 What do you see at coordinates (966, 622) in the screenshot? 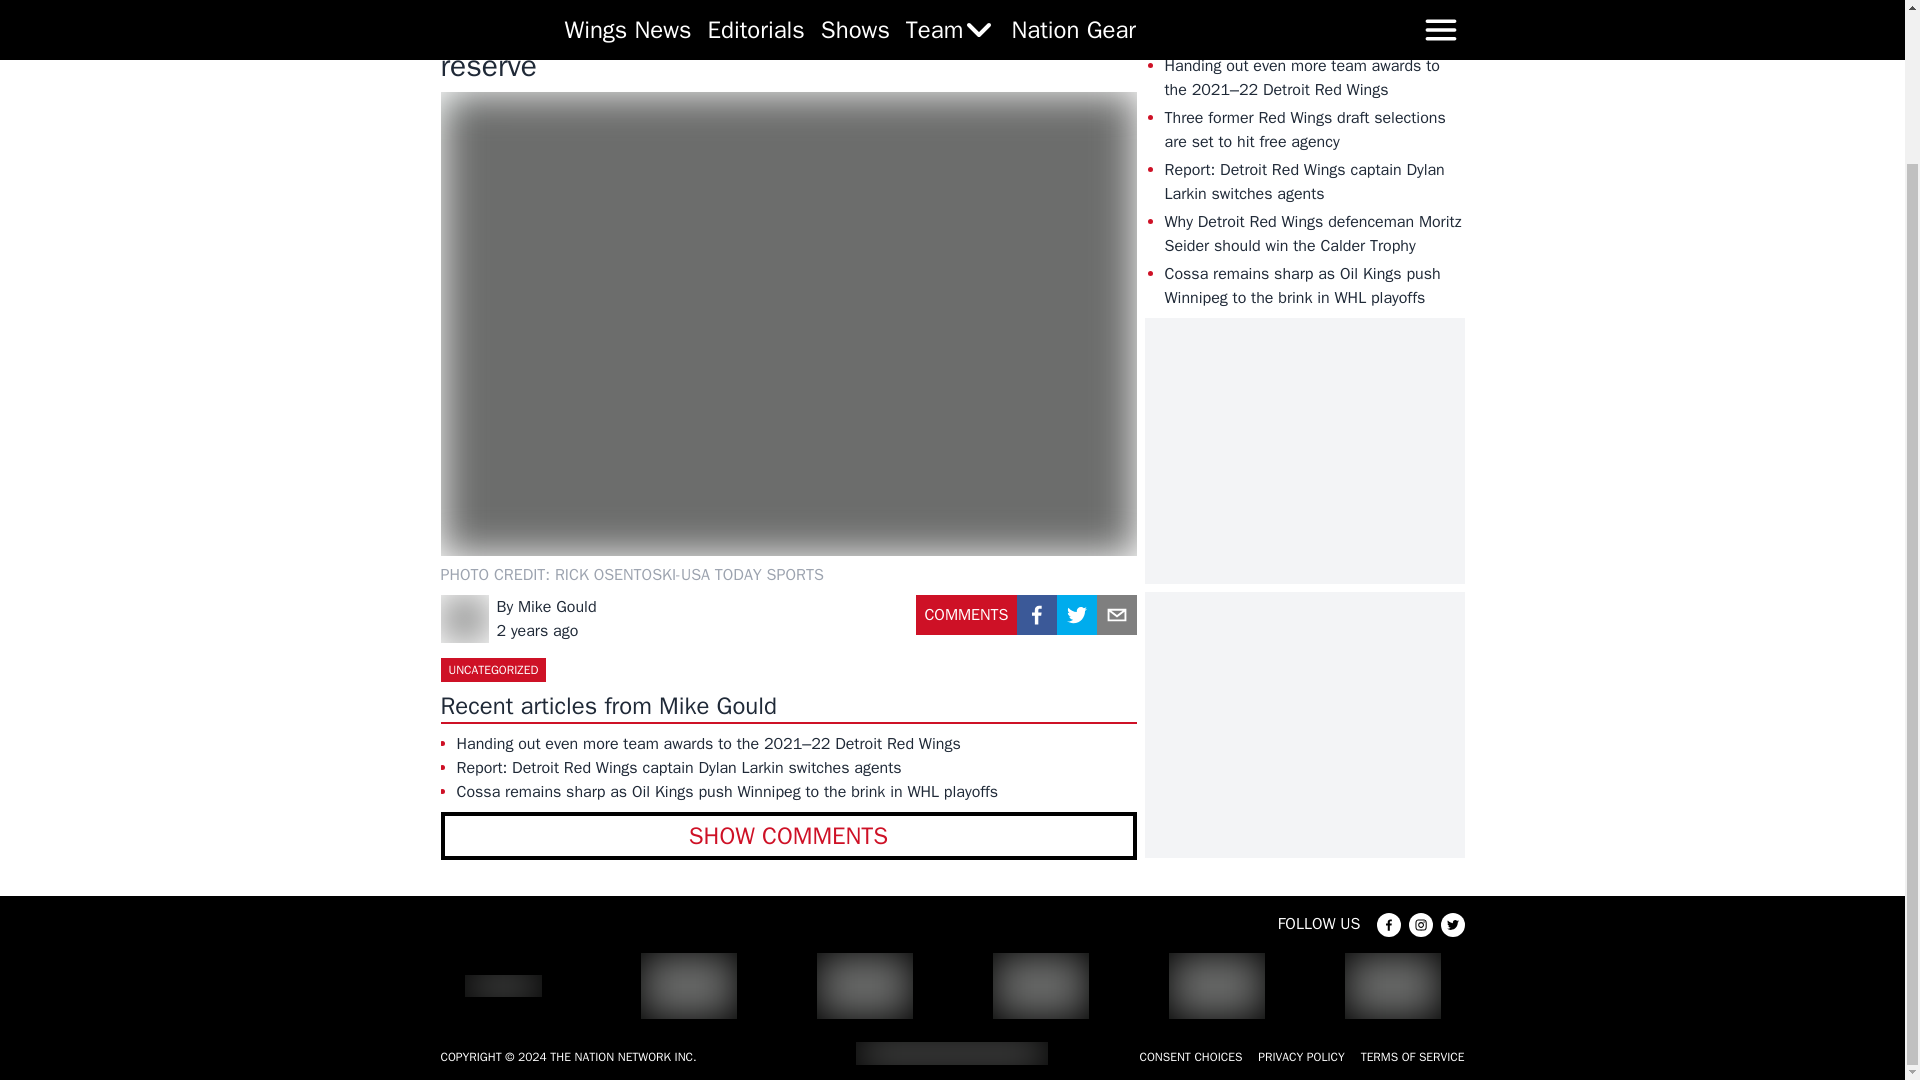
I see `COMMENTS` at bounding box center [966, 622].